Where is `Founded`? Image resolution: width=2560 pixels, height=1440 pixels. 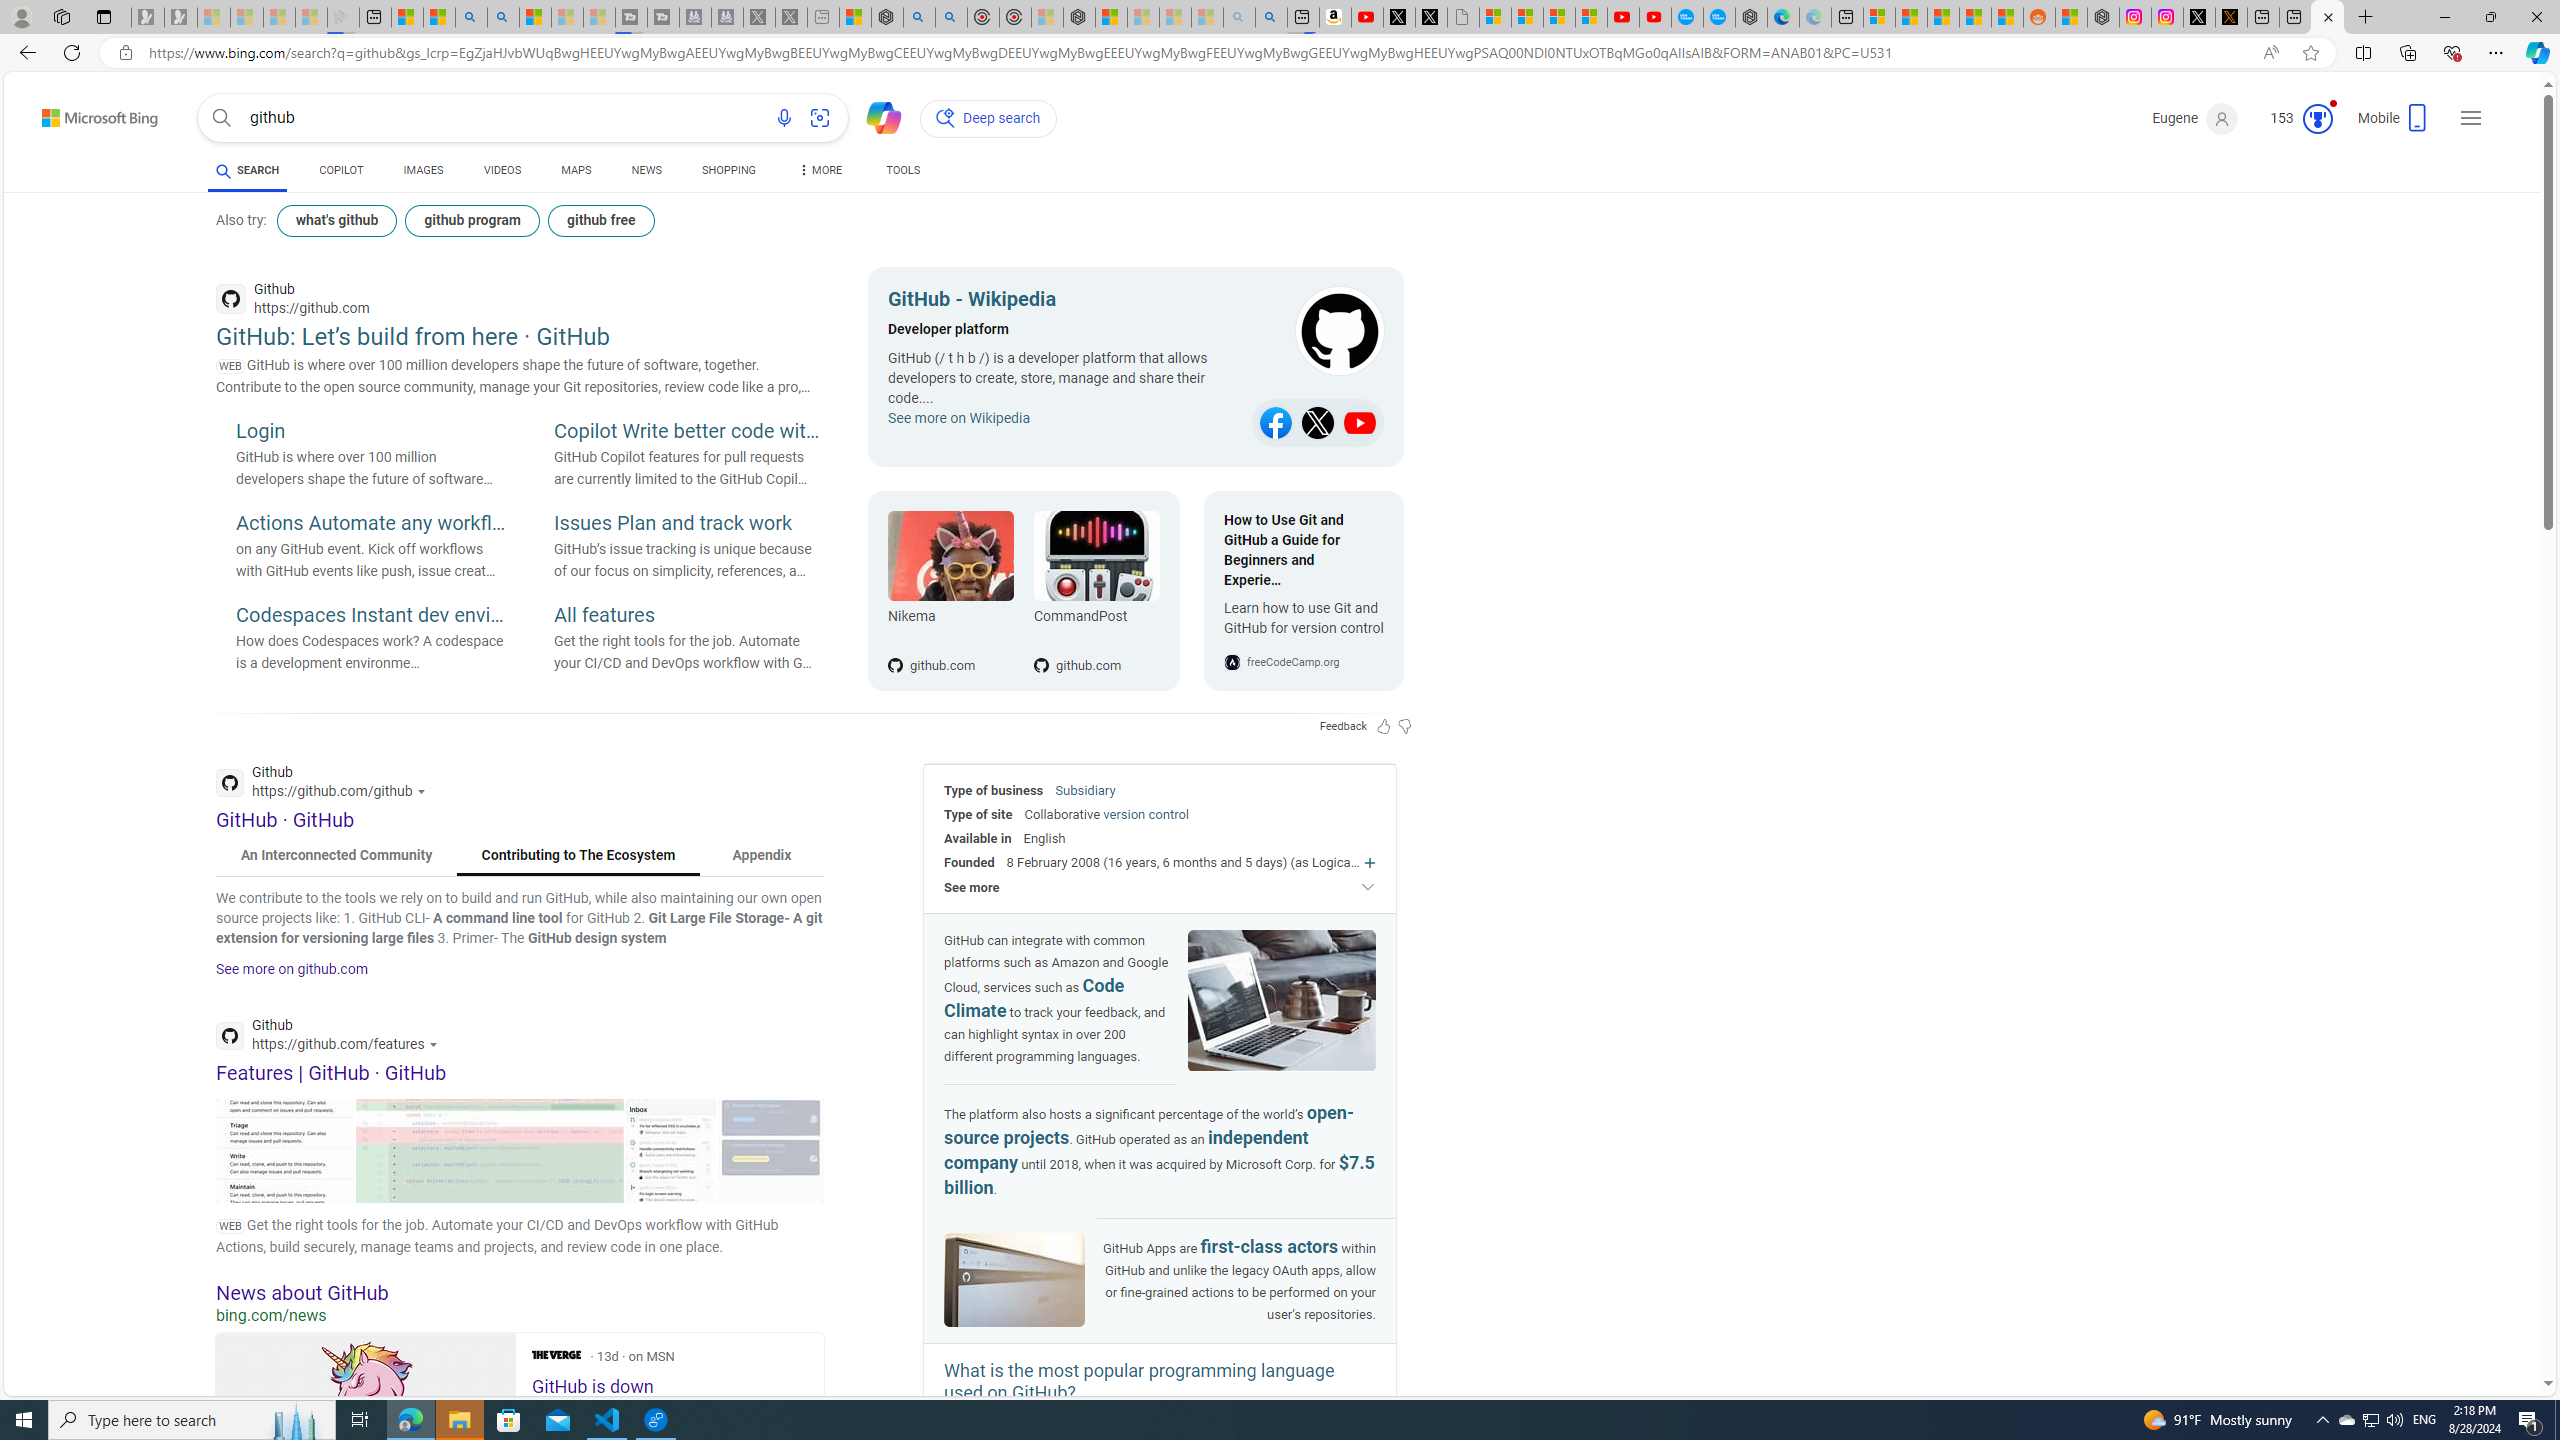 Founded is located at coordinates (970, 862).